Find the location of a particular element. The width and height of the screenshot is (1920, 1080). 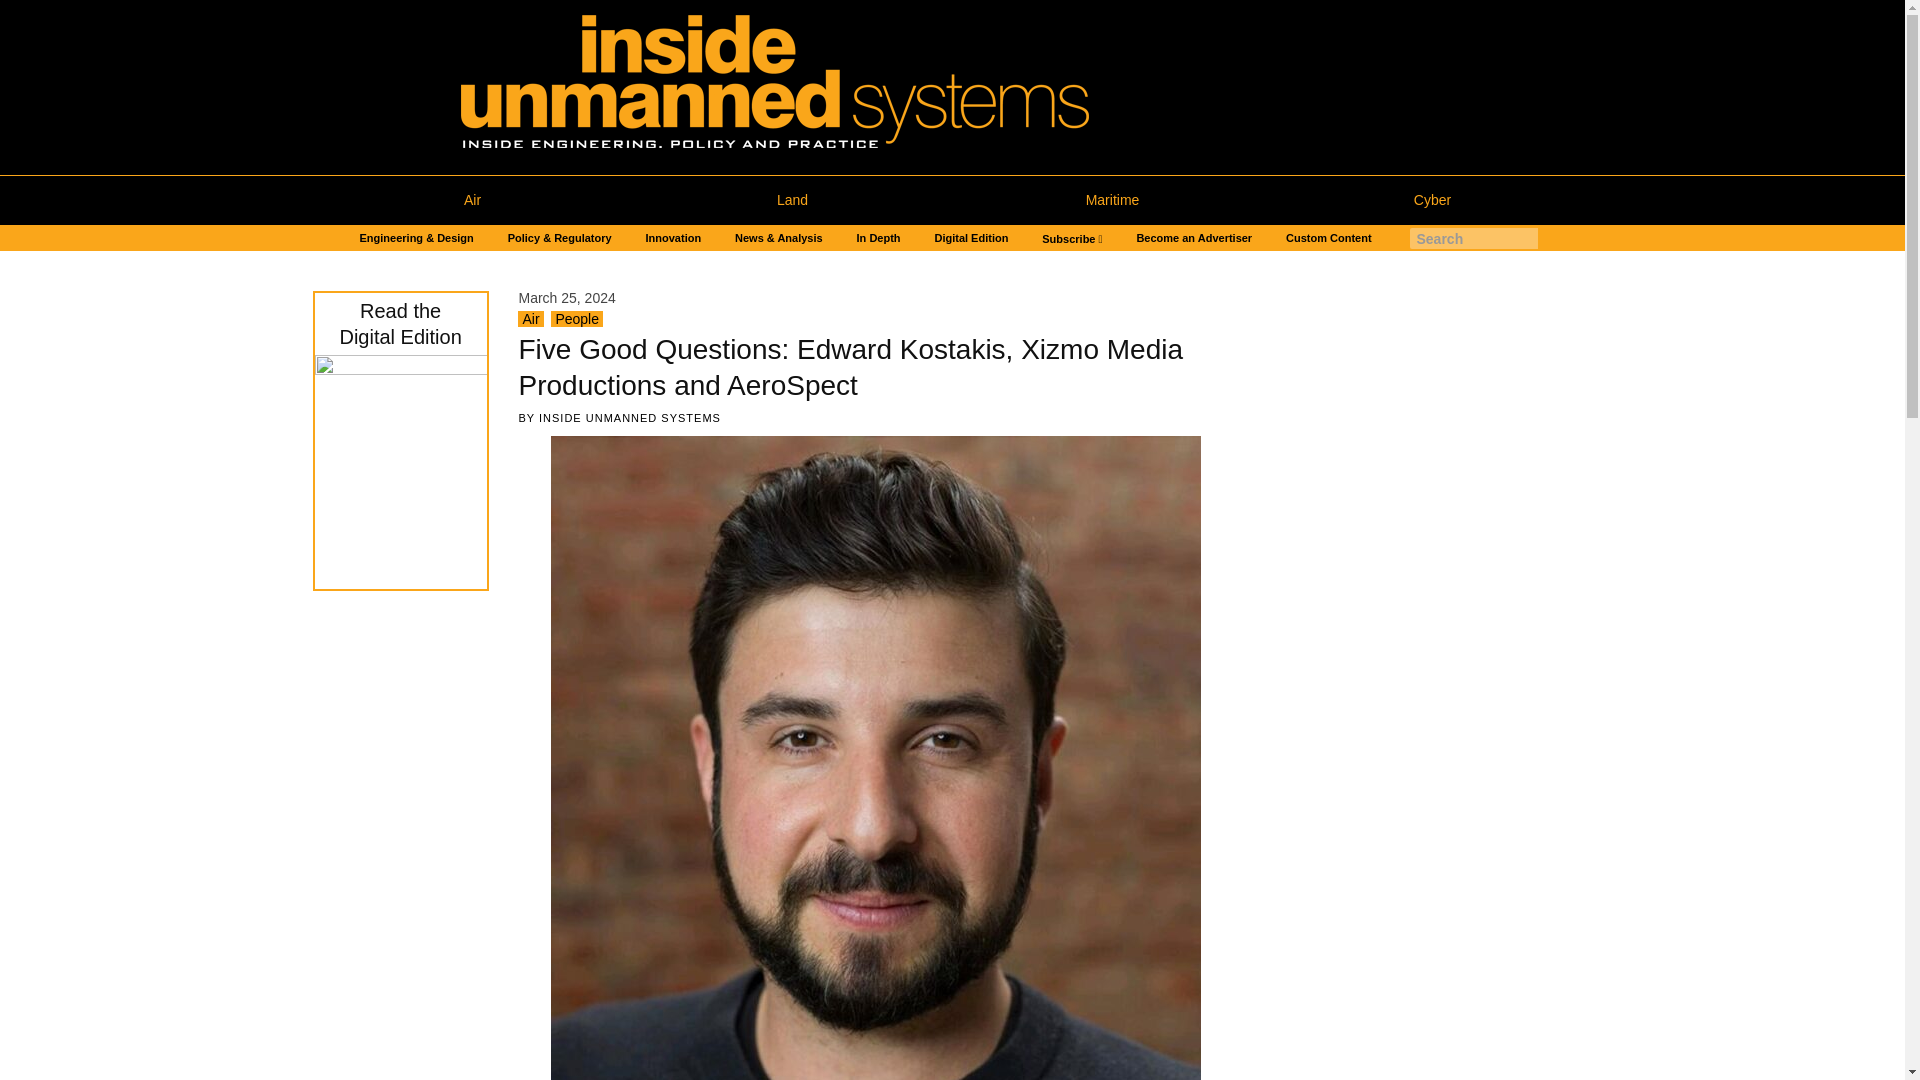

Cyber is located at coordinates (1431, 200).